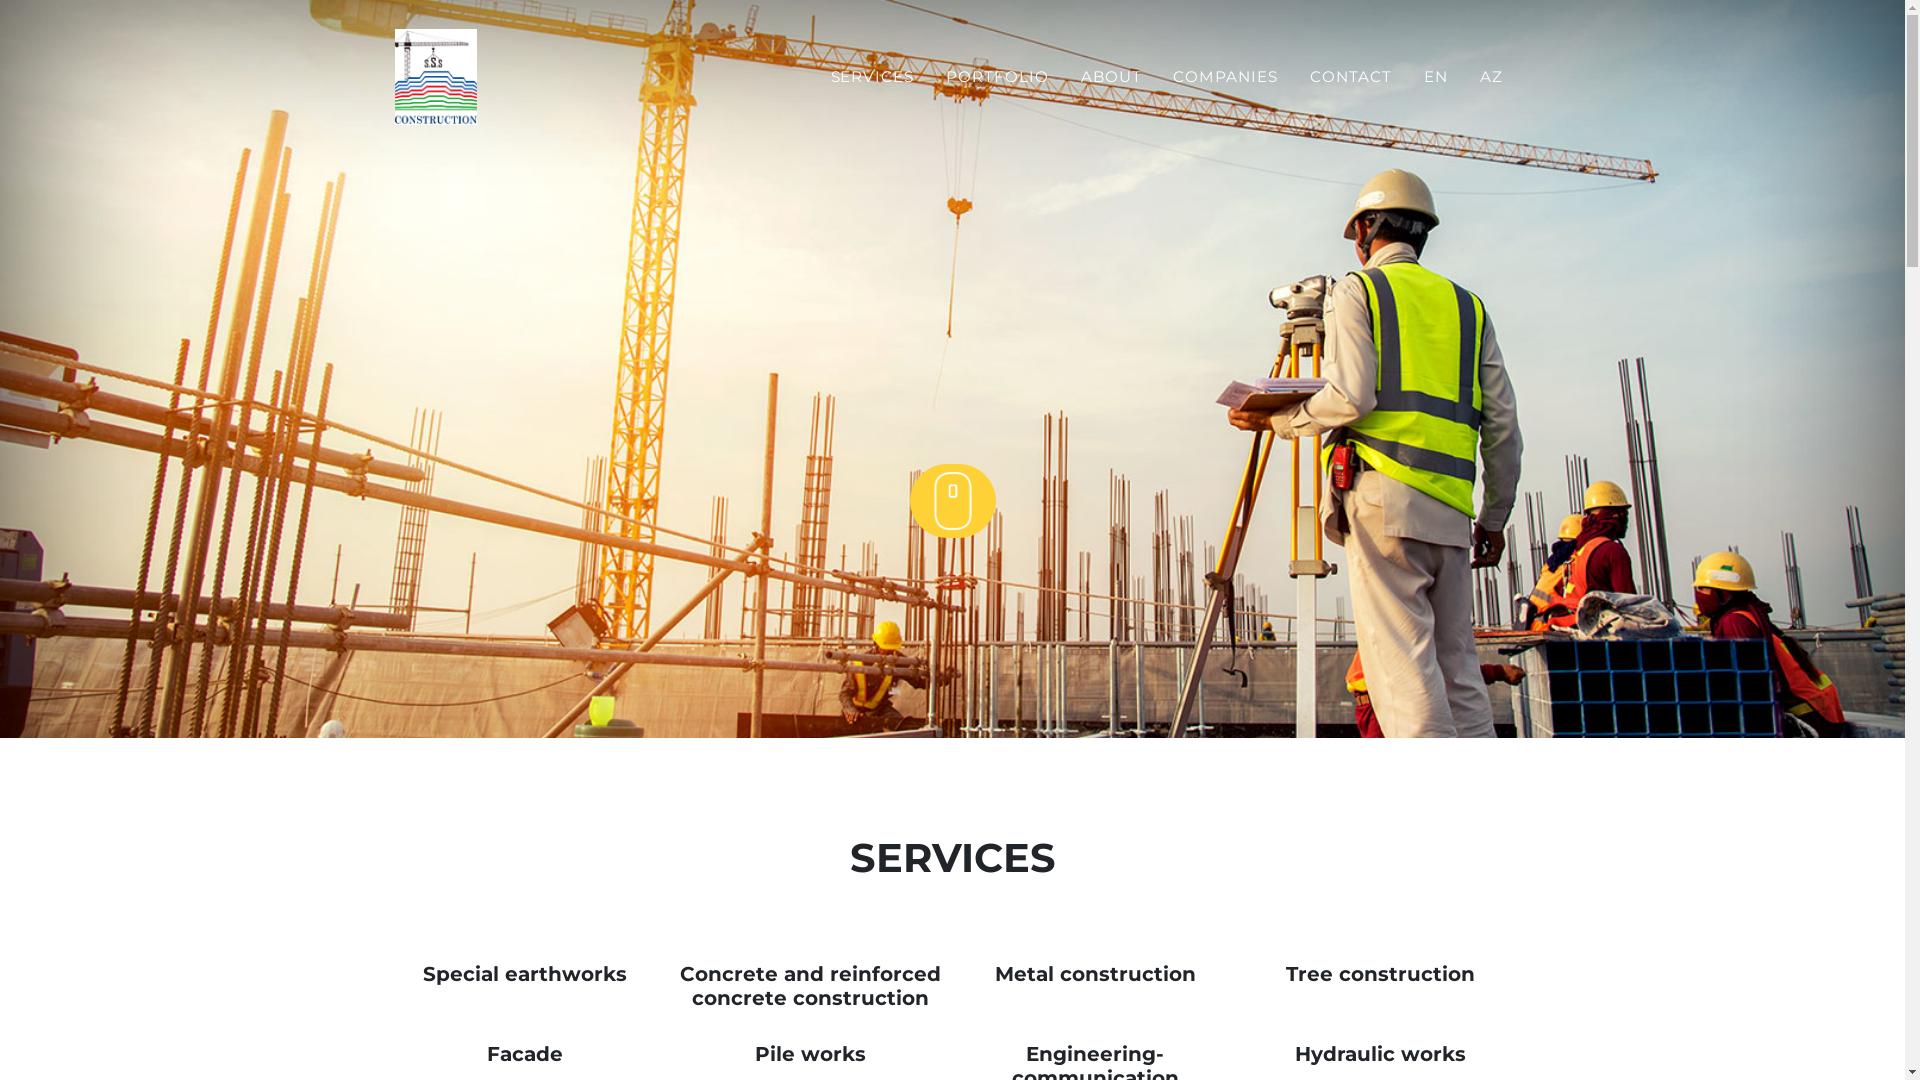 The image size is (1920, 1080). Describe the element at coordinates (1226, 78) in the screenshot. I see `COMPANIES` at that location.